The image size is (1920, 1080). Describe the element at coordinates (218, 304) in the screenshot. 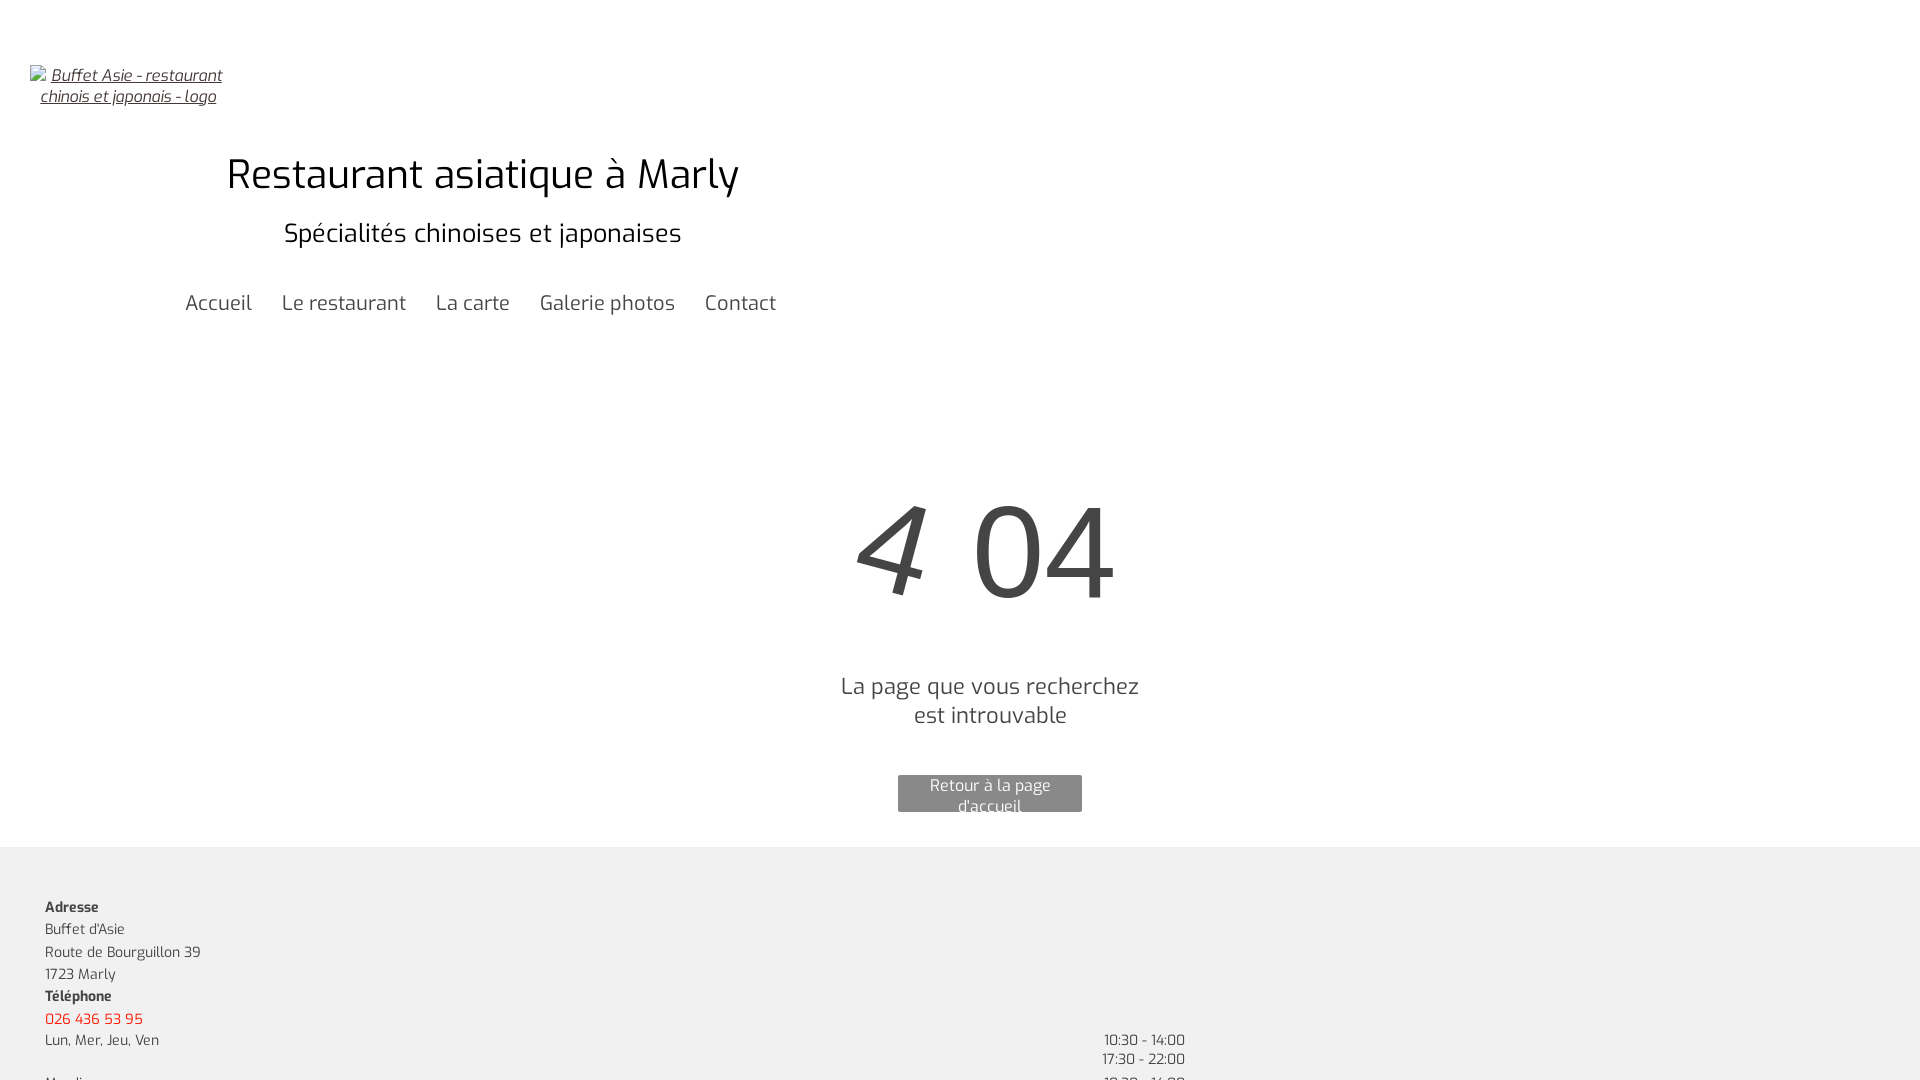

I see `Accueil` at that location.